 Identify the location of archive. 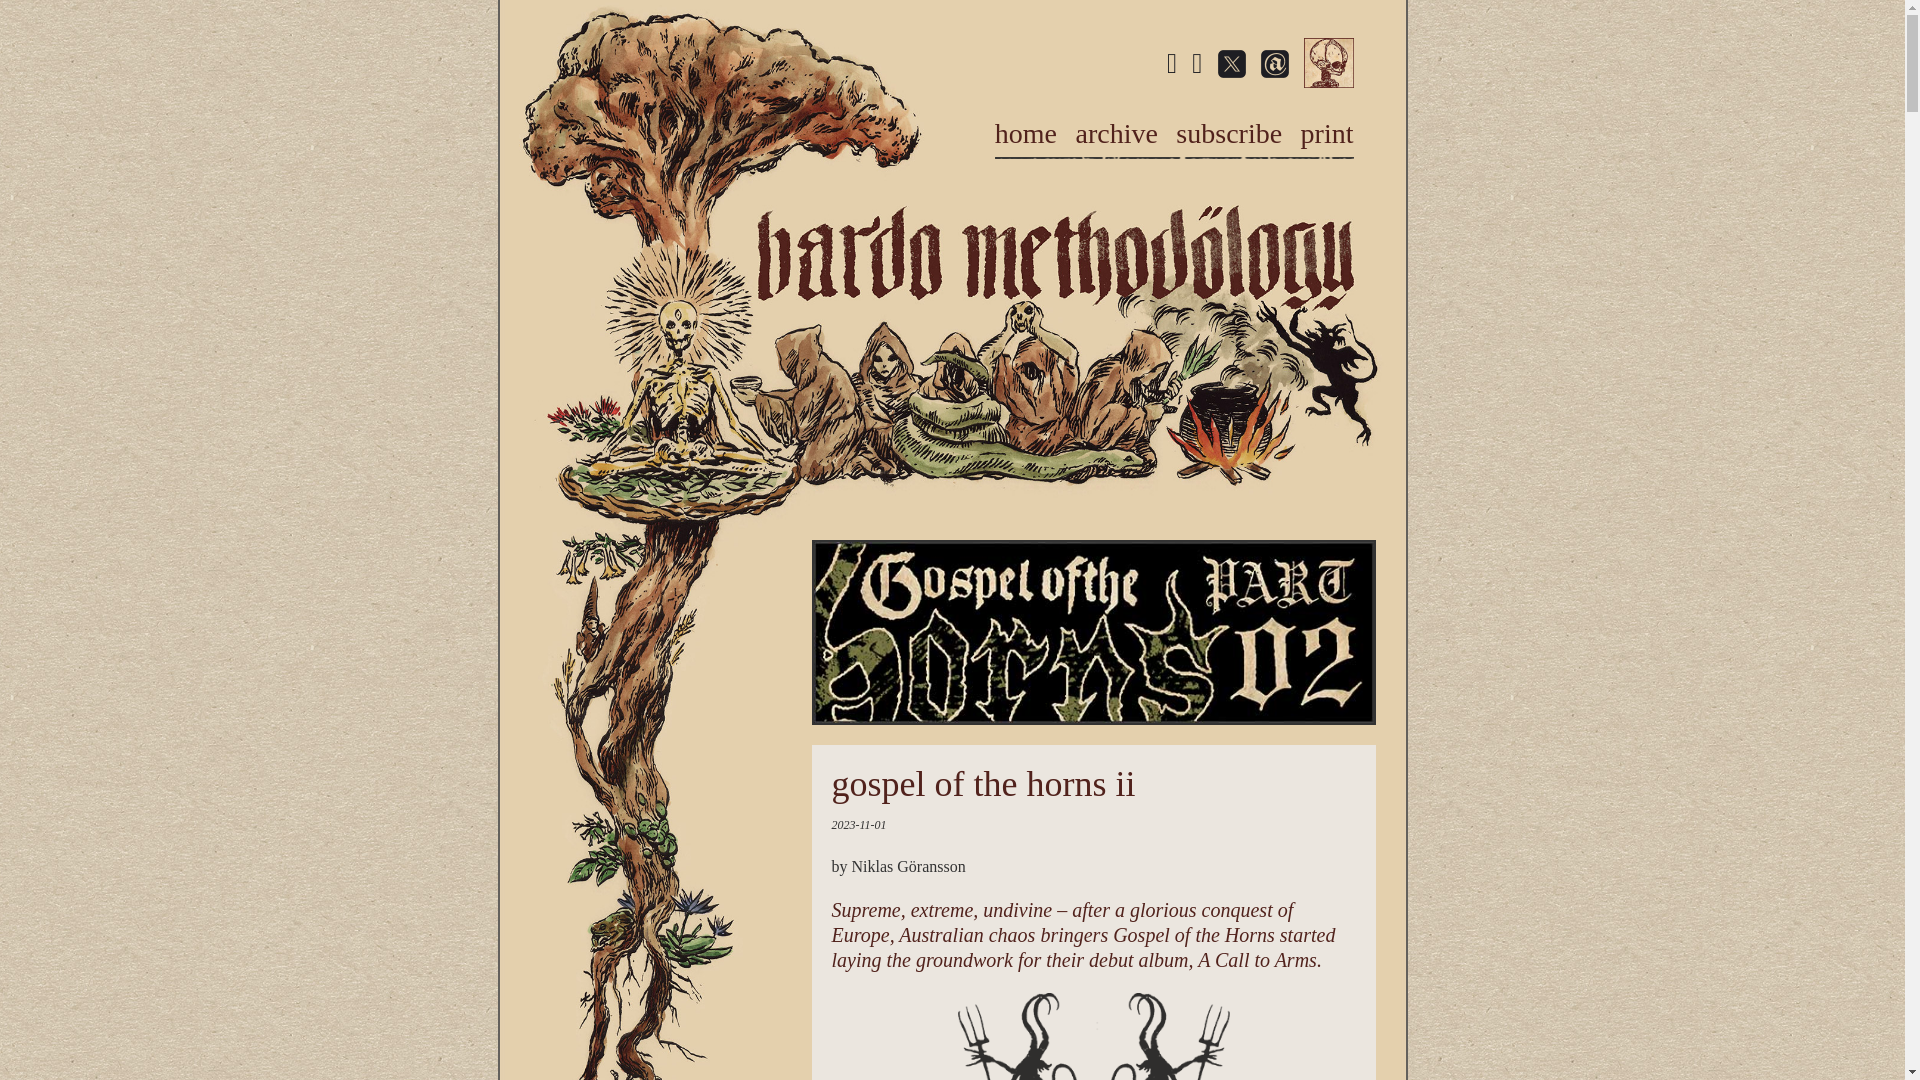
(1116, 133).